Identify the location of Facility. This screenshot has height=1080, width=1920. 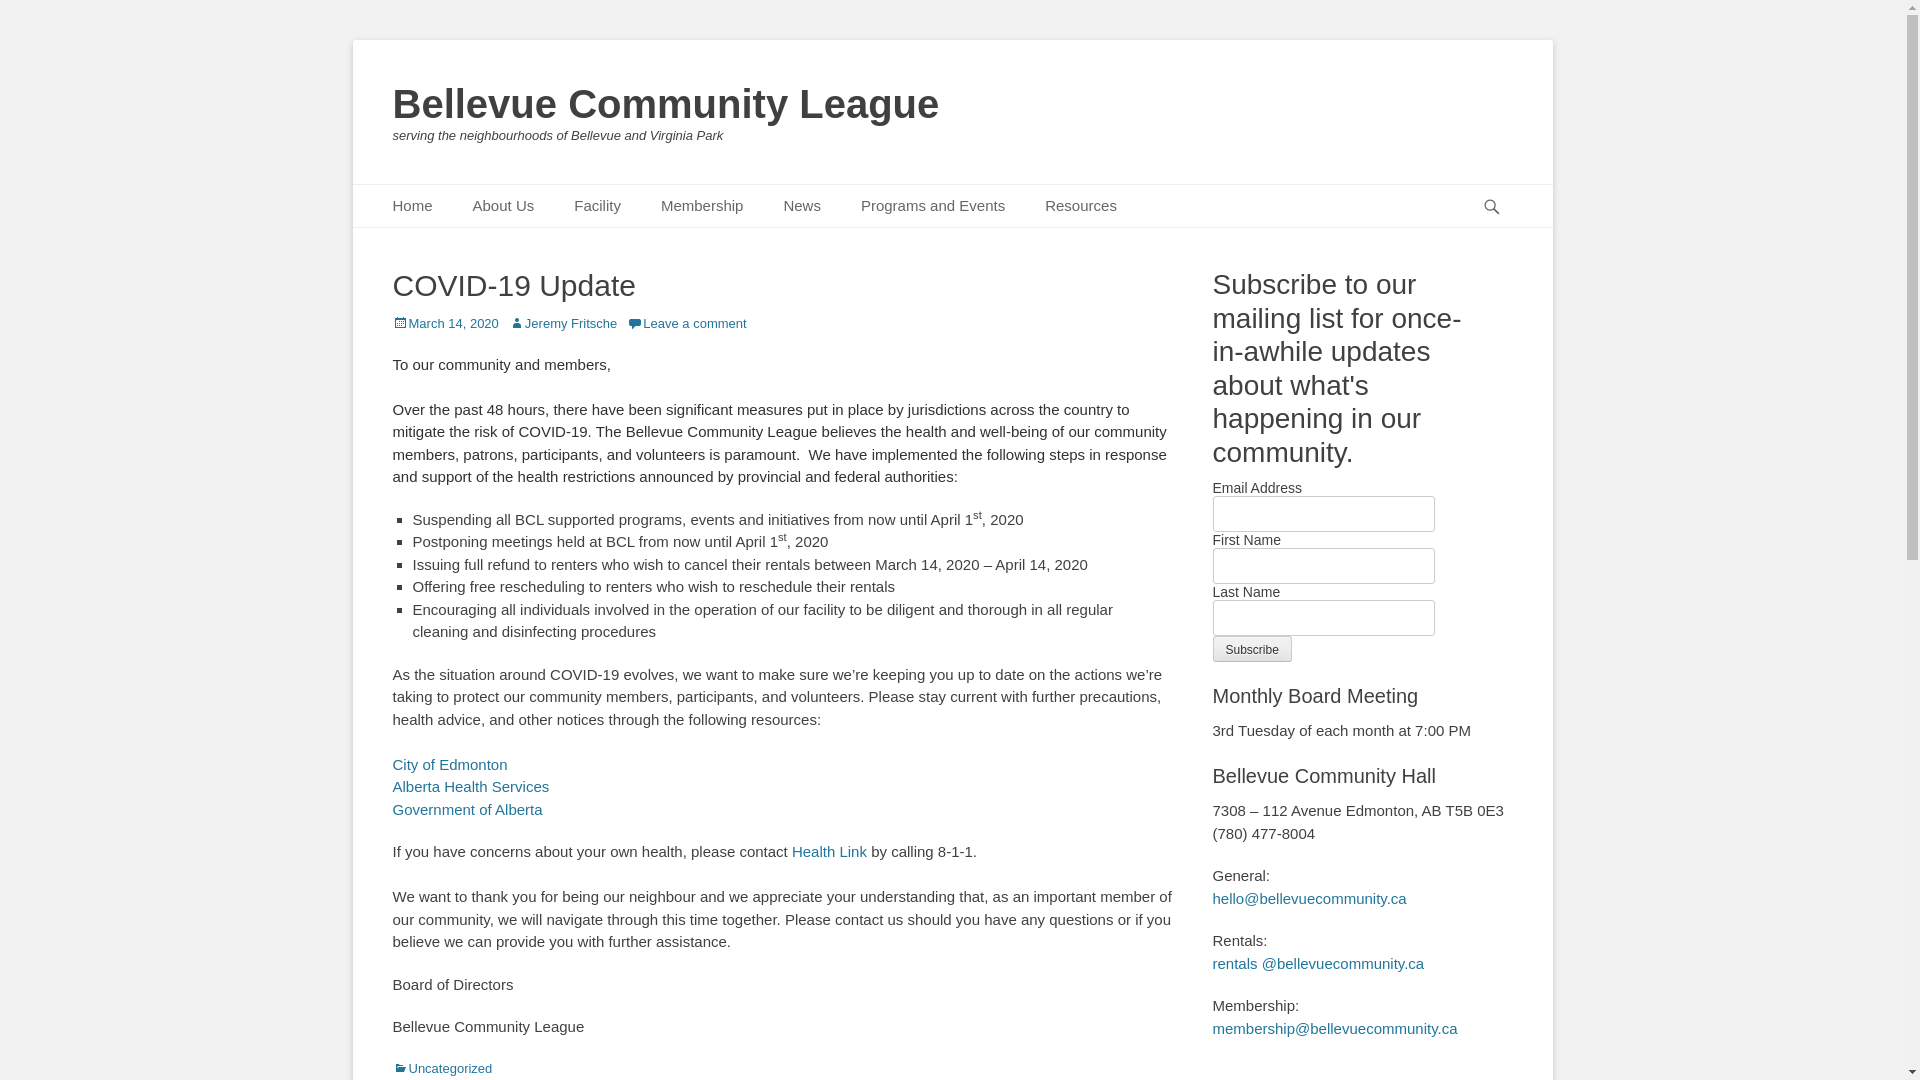
(598, 206).